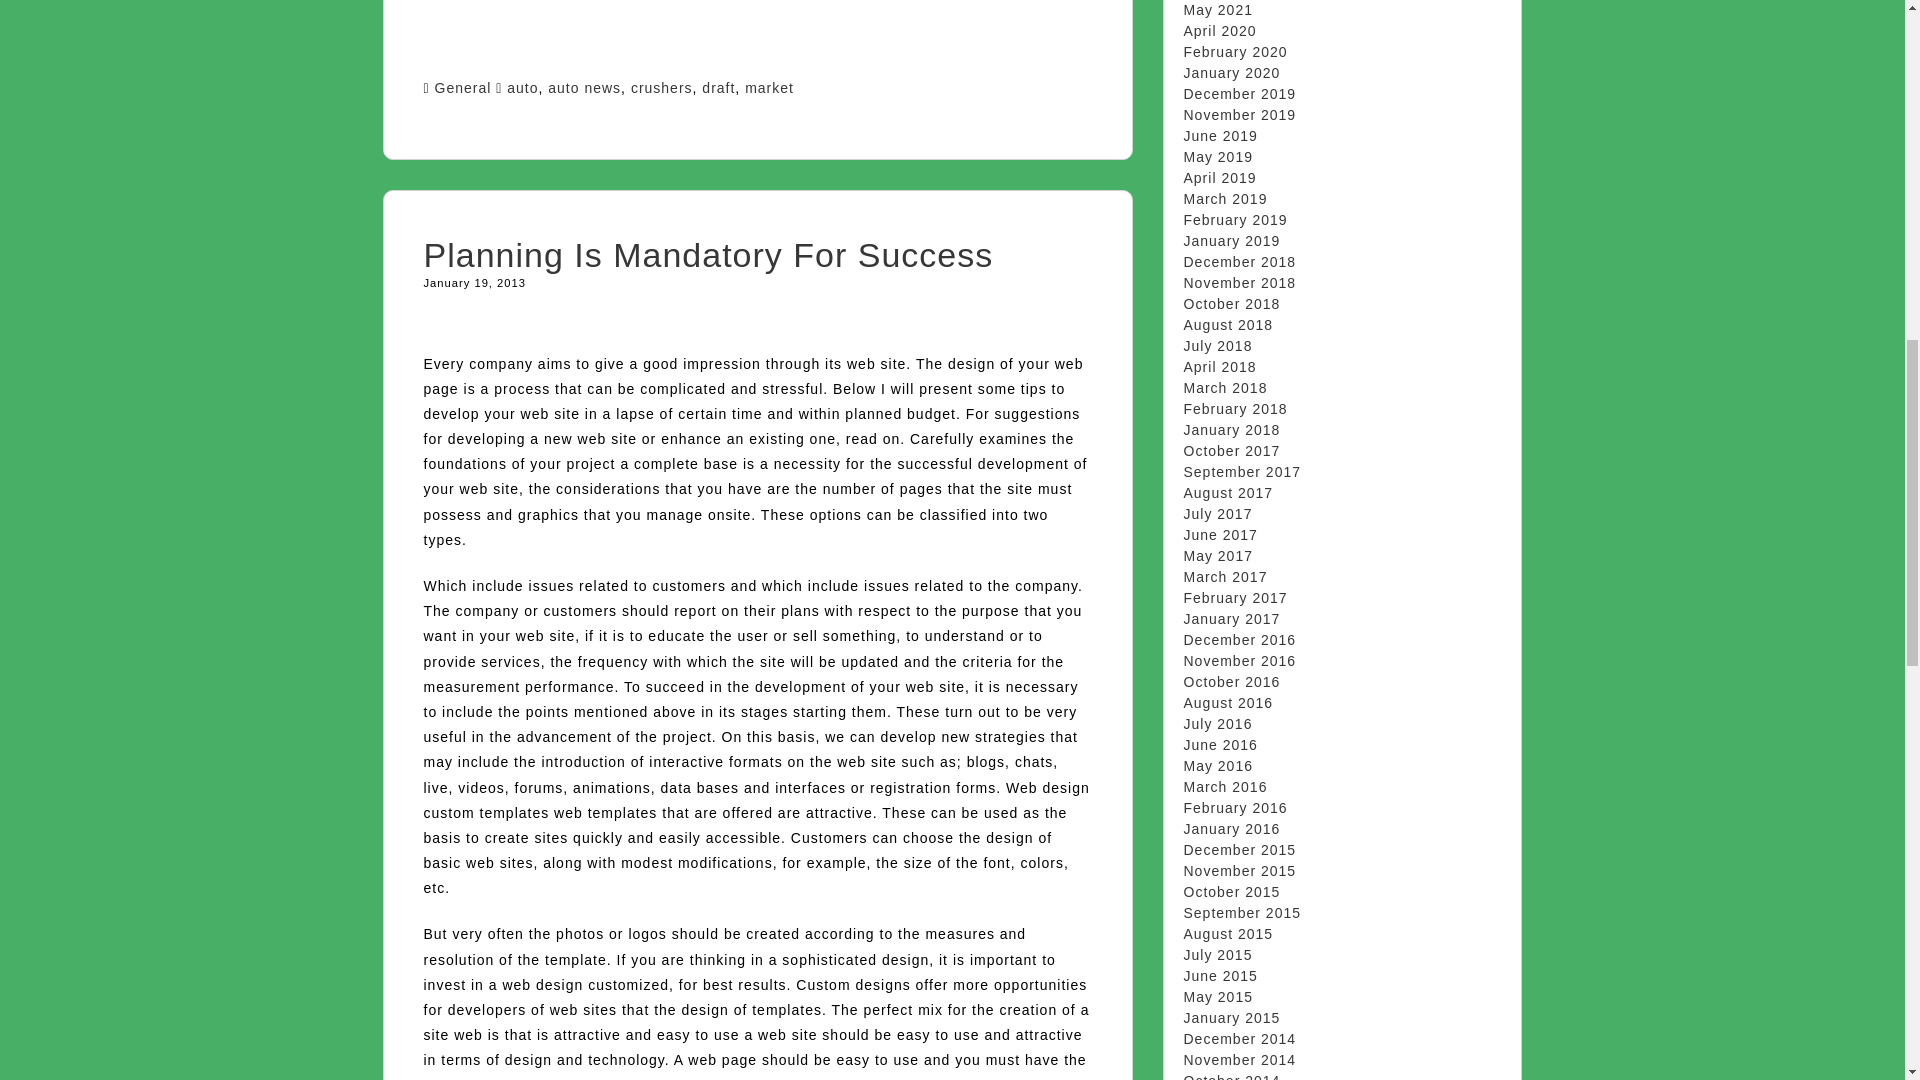  Describe the element at coordinates (1236, 52) in the screenshot. I see `February 2020` at that location.